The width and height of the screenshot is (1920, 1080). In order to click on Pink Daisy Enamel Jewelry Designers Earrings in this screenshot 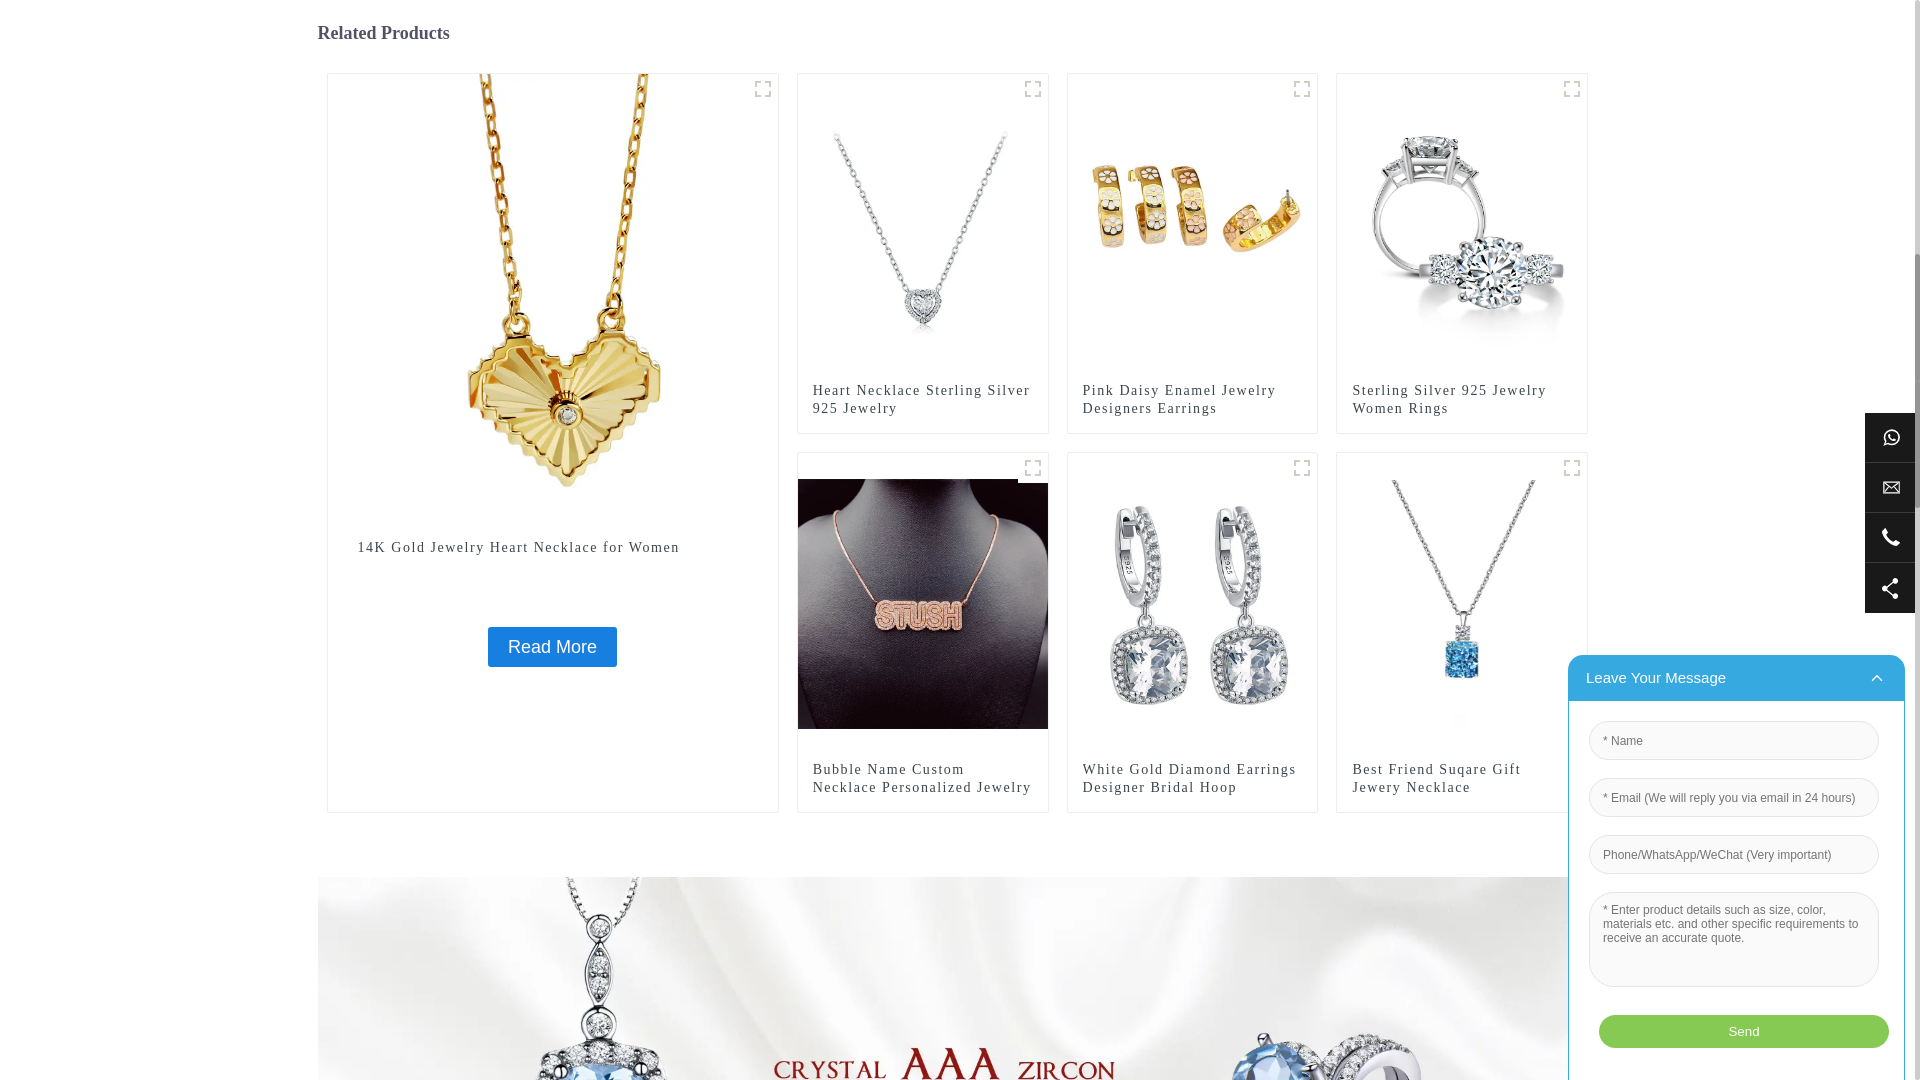, I will do `click(1192, 224)`.